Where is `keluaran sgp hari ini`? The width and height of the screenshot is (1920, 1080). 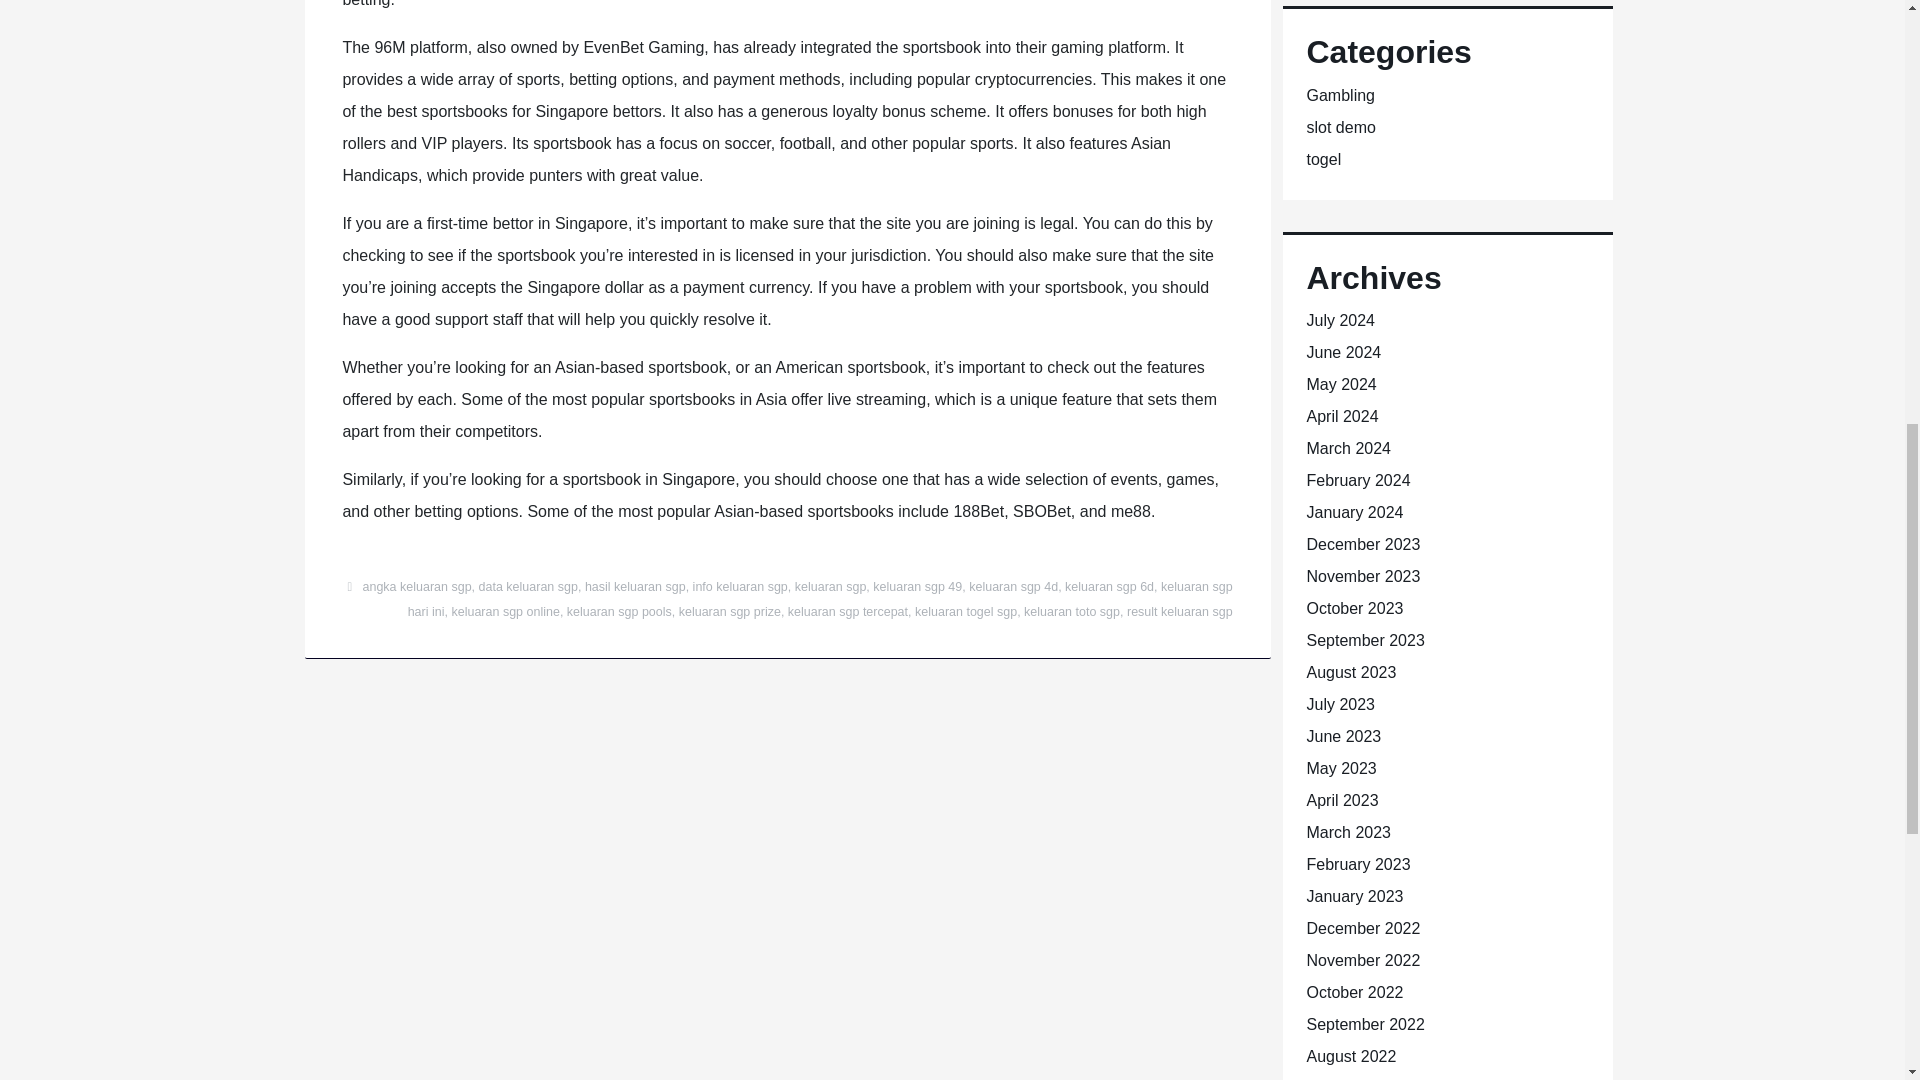 keluaran sgp hari ini is located at coordinates (820, 598).